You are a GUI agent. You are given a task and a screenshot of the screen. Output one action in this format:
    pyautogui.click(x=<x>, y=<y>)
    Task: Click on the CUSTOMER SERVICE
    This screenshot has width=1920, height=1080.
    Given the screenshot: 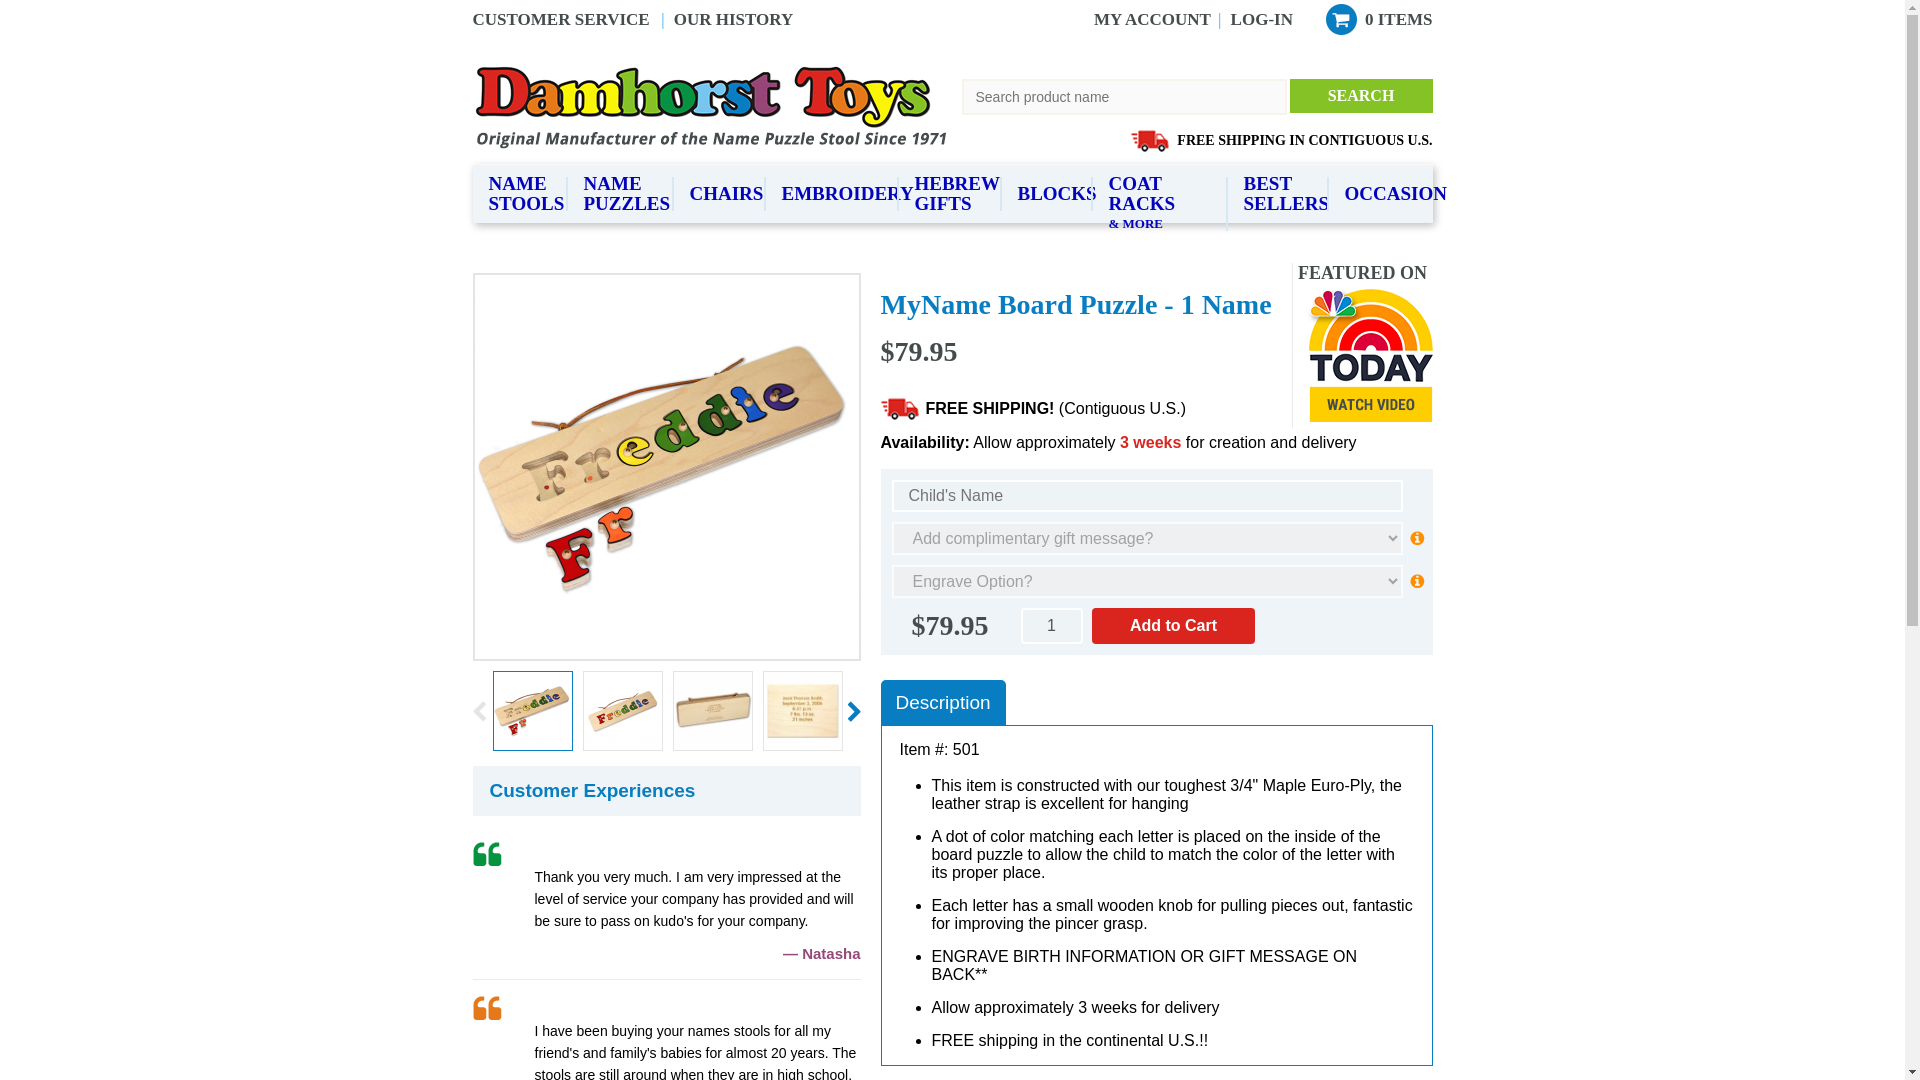 What is the action you would take?
    pyautogui.click(x=560, y=19)
    